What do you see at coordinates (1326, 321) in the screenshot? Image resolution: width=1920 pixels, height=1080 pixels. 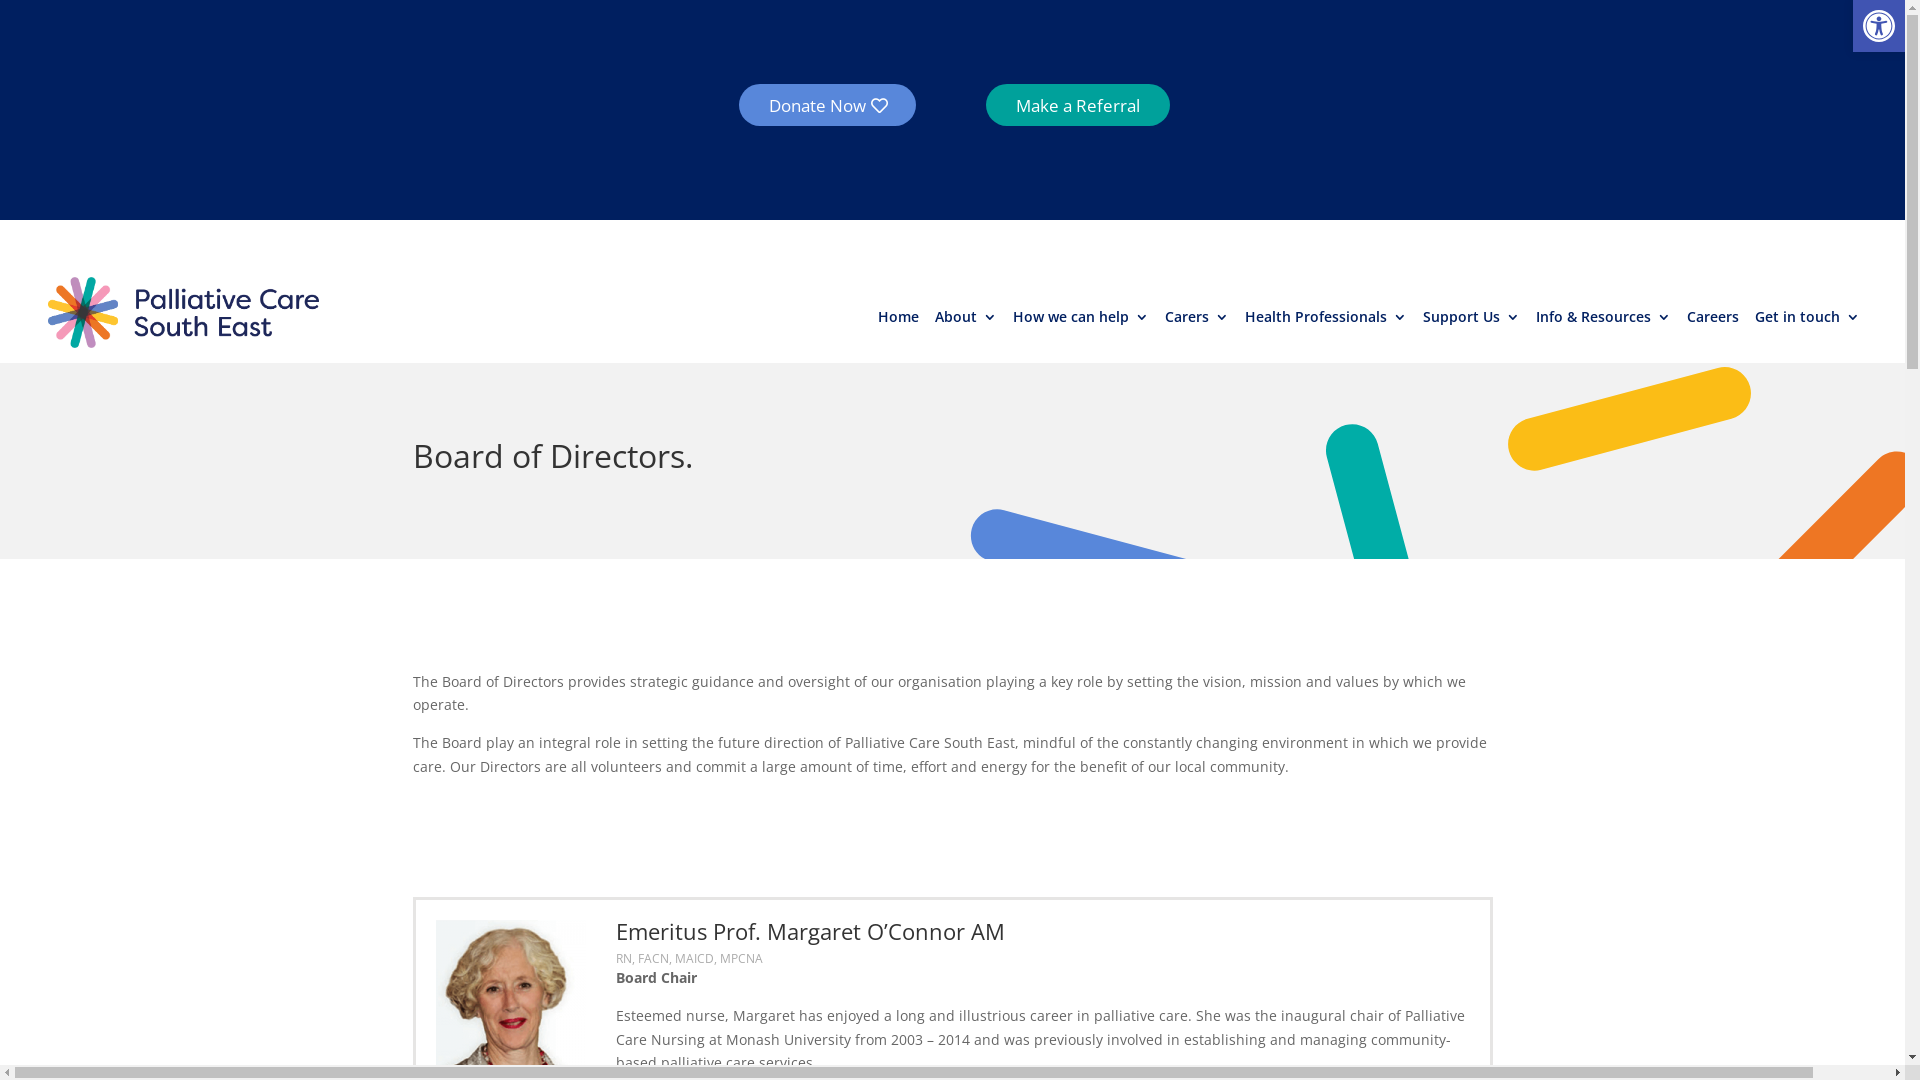 I see `Health Professionals` at bounding box center [1326, 321].